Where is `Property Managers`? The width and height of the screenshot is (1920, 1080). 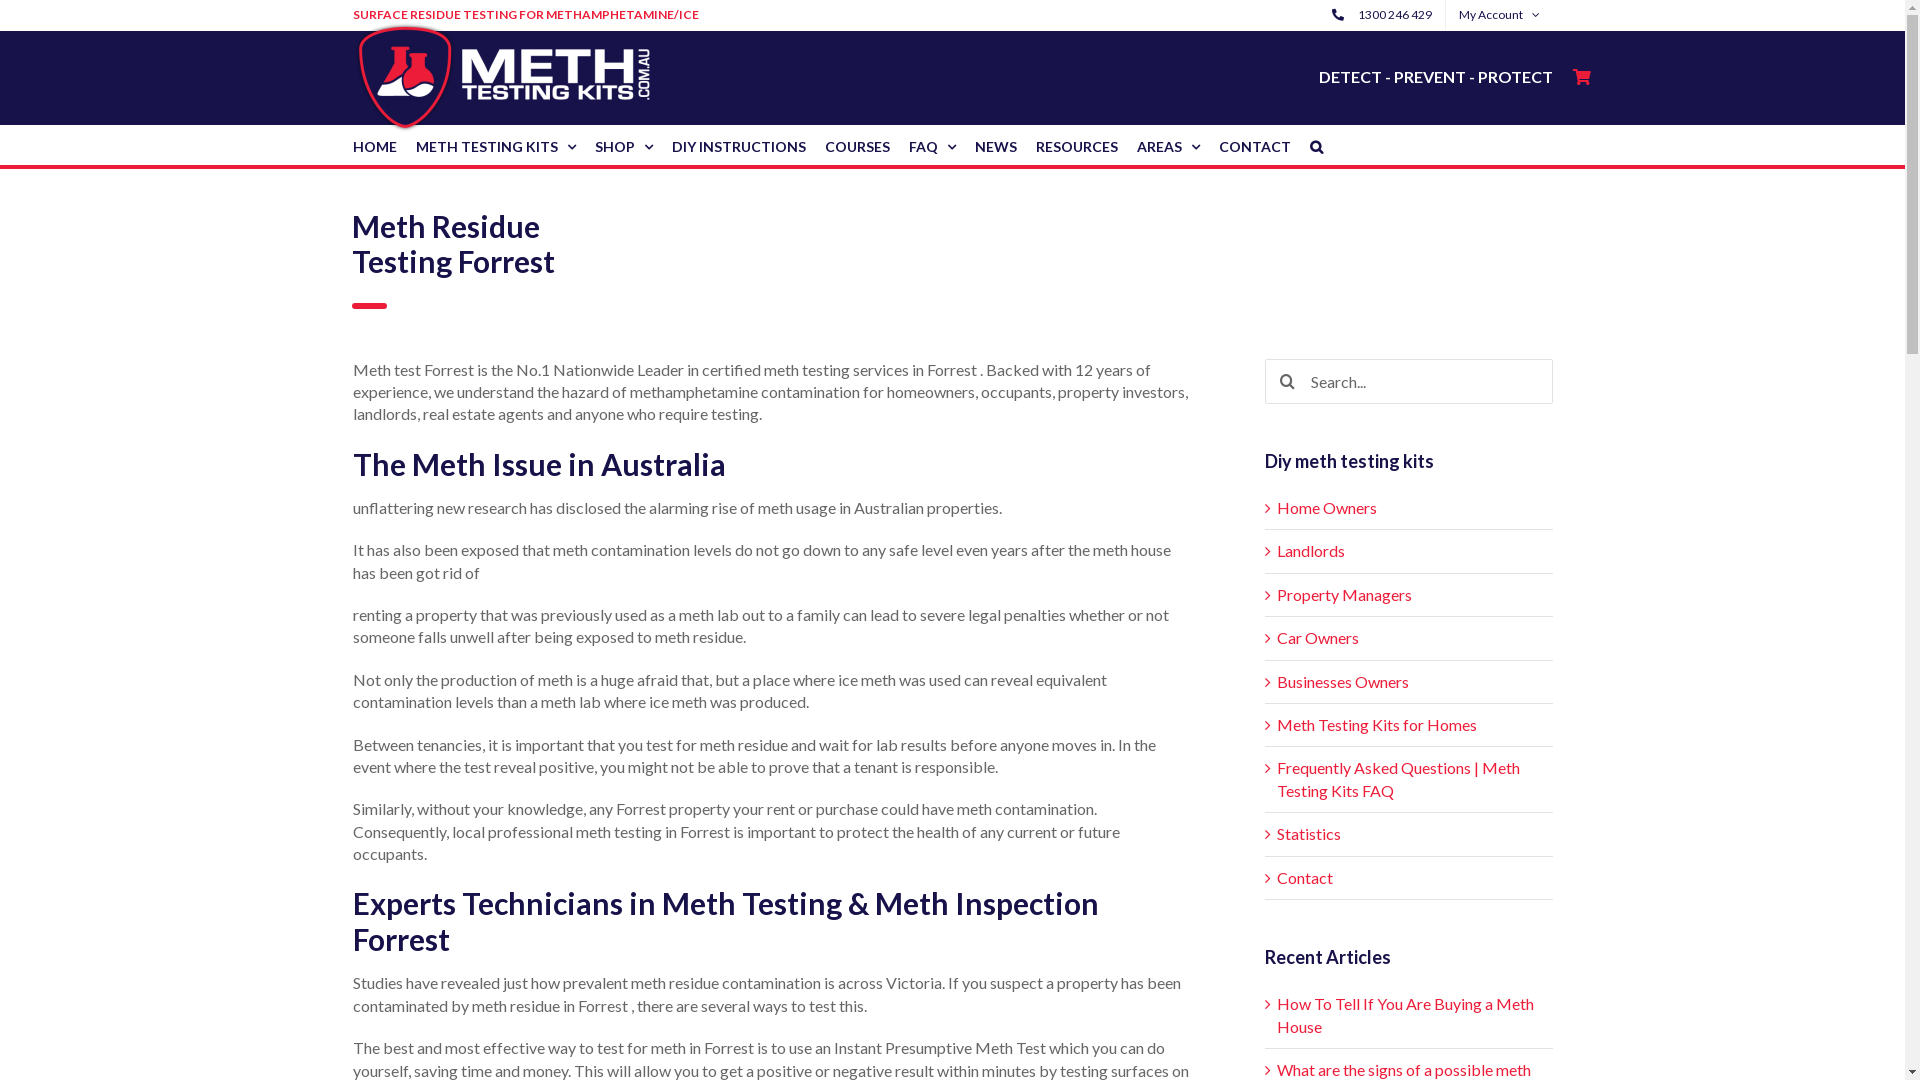 Property Managers is located at coordinates (1344, 594).